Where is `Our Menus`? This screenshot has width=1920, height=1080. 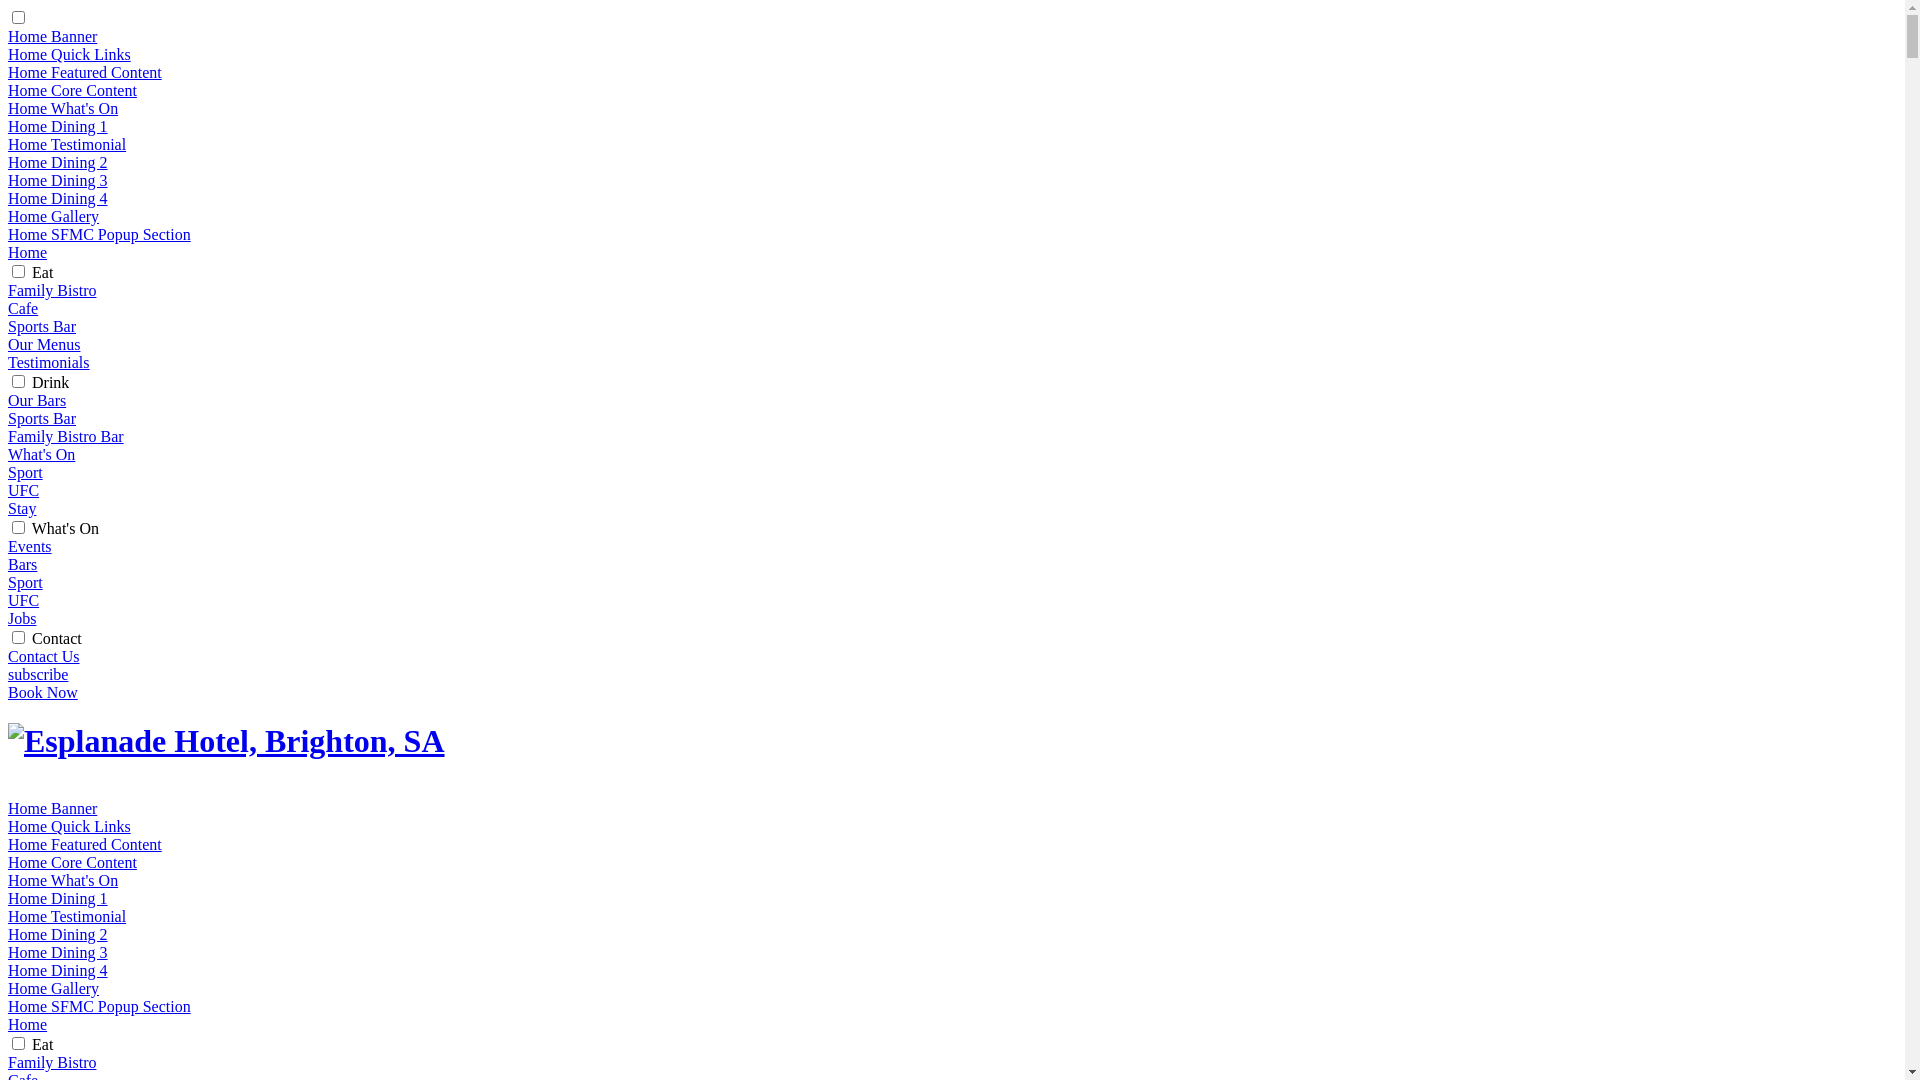
Our Menus is located at coordinates (44, 344).